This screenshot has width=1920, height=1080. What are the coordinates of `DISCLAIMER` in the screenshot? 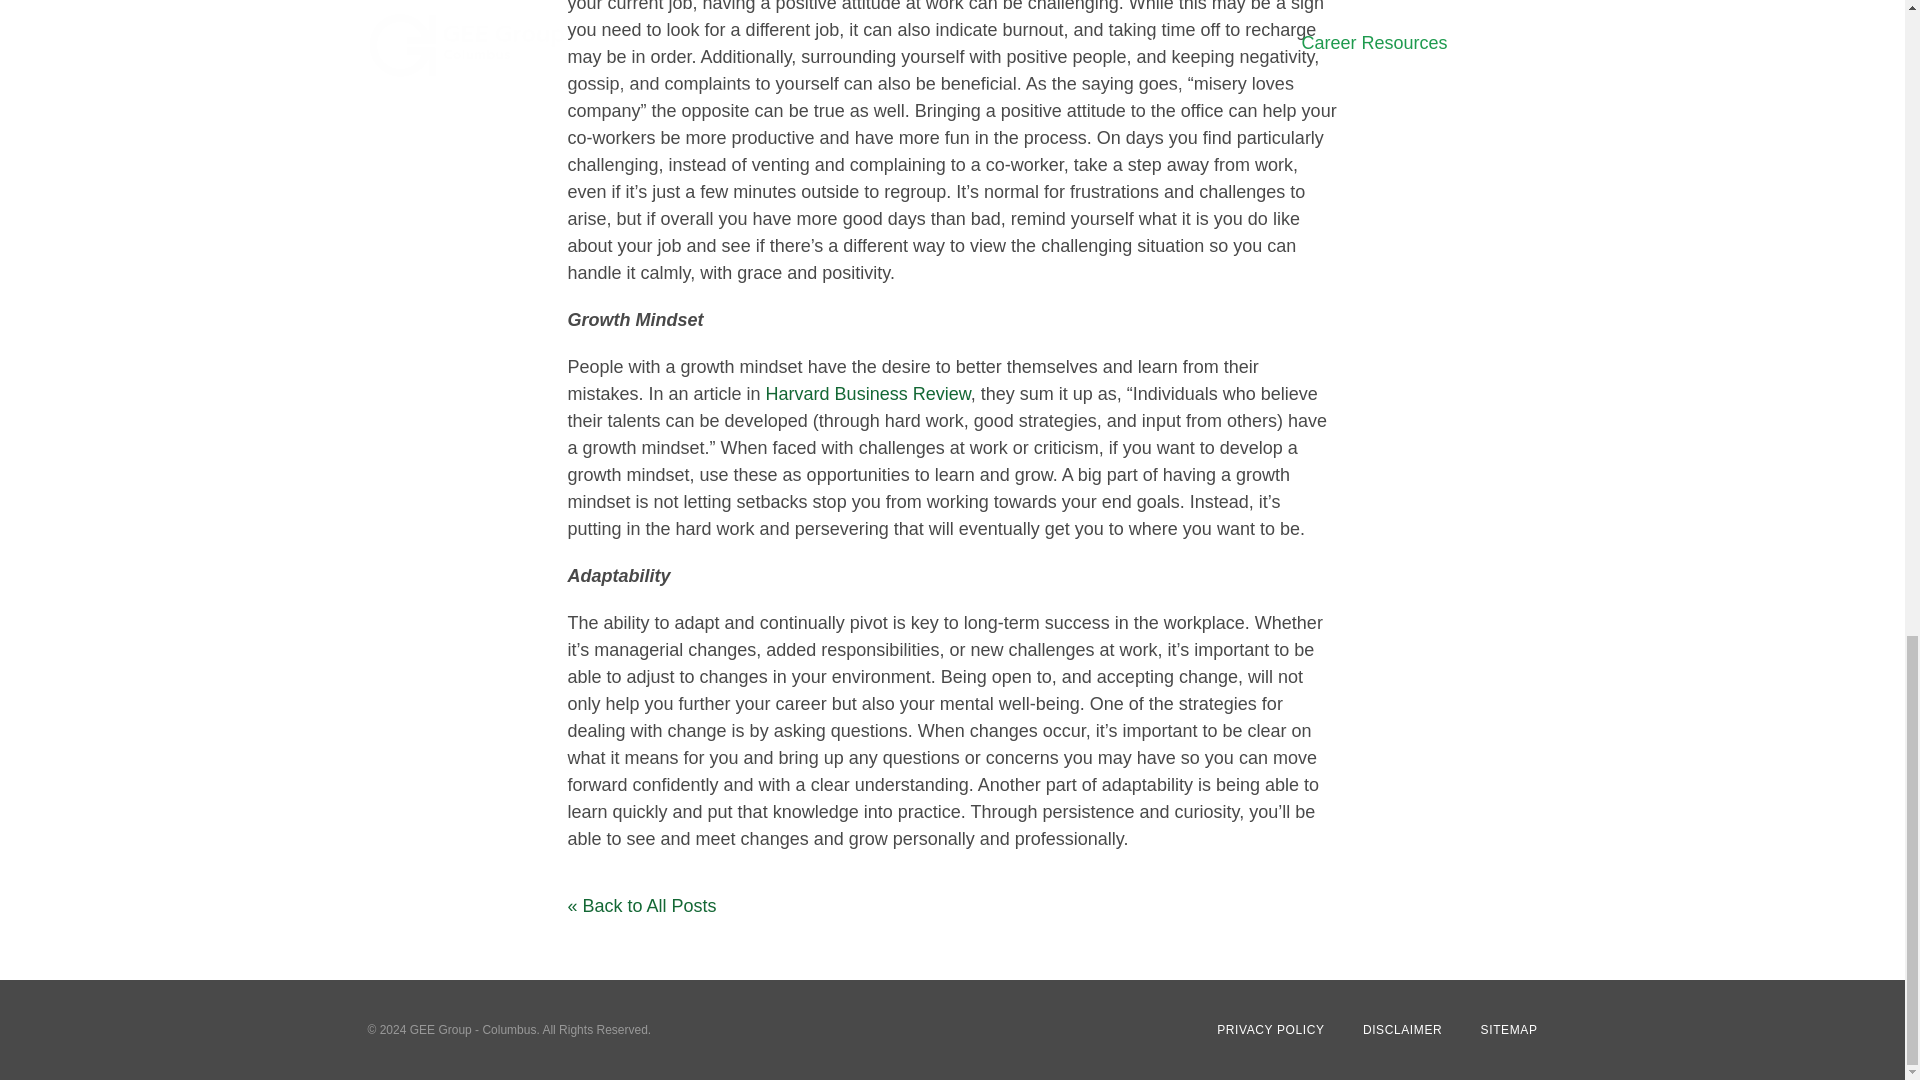 It's located at (1402, 1029).